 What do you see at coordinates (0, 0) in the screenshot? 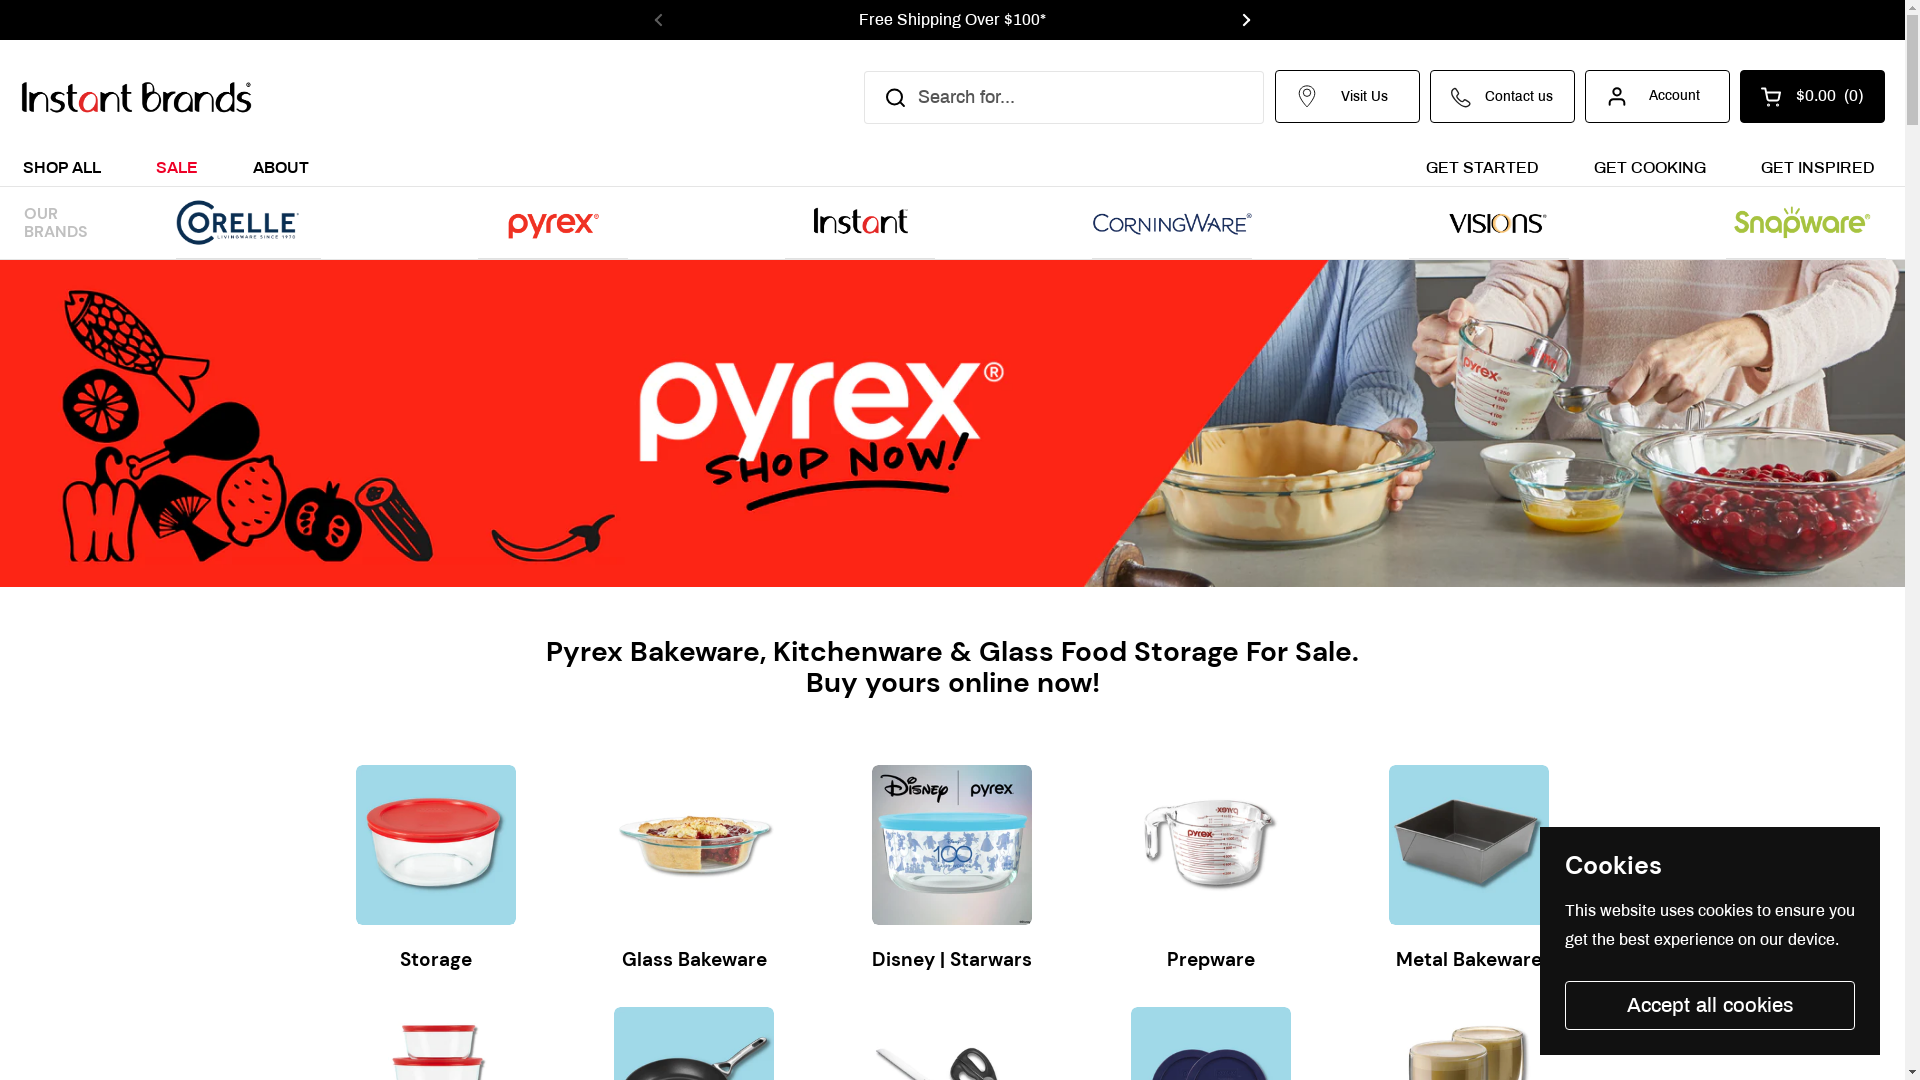
I see `Skip to content` at bounding box center [0, 0].